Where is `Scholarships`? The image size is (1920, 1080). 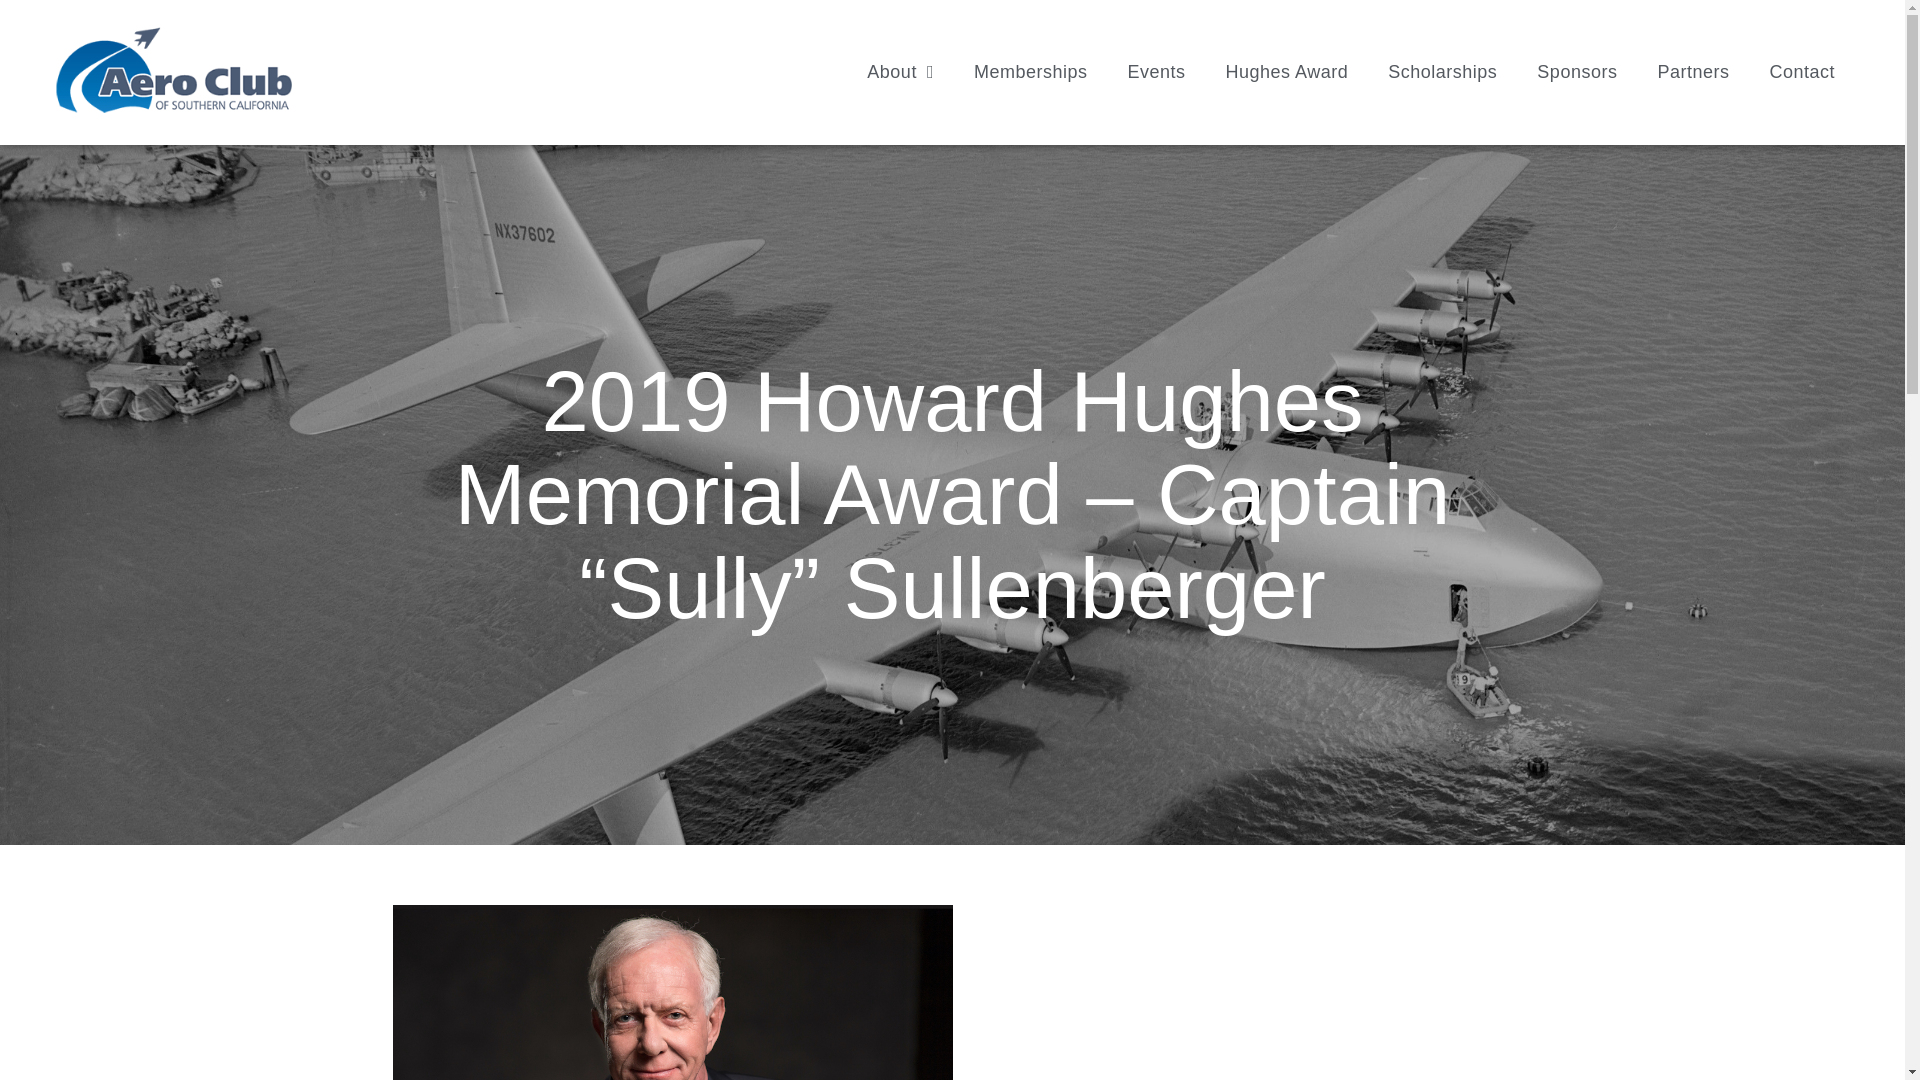 Scholarships is located at coordinates (1442, 72).